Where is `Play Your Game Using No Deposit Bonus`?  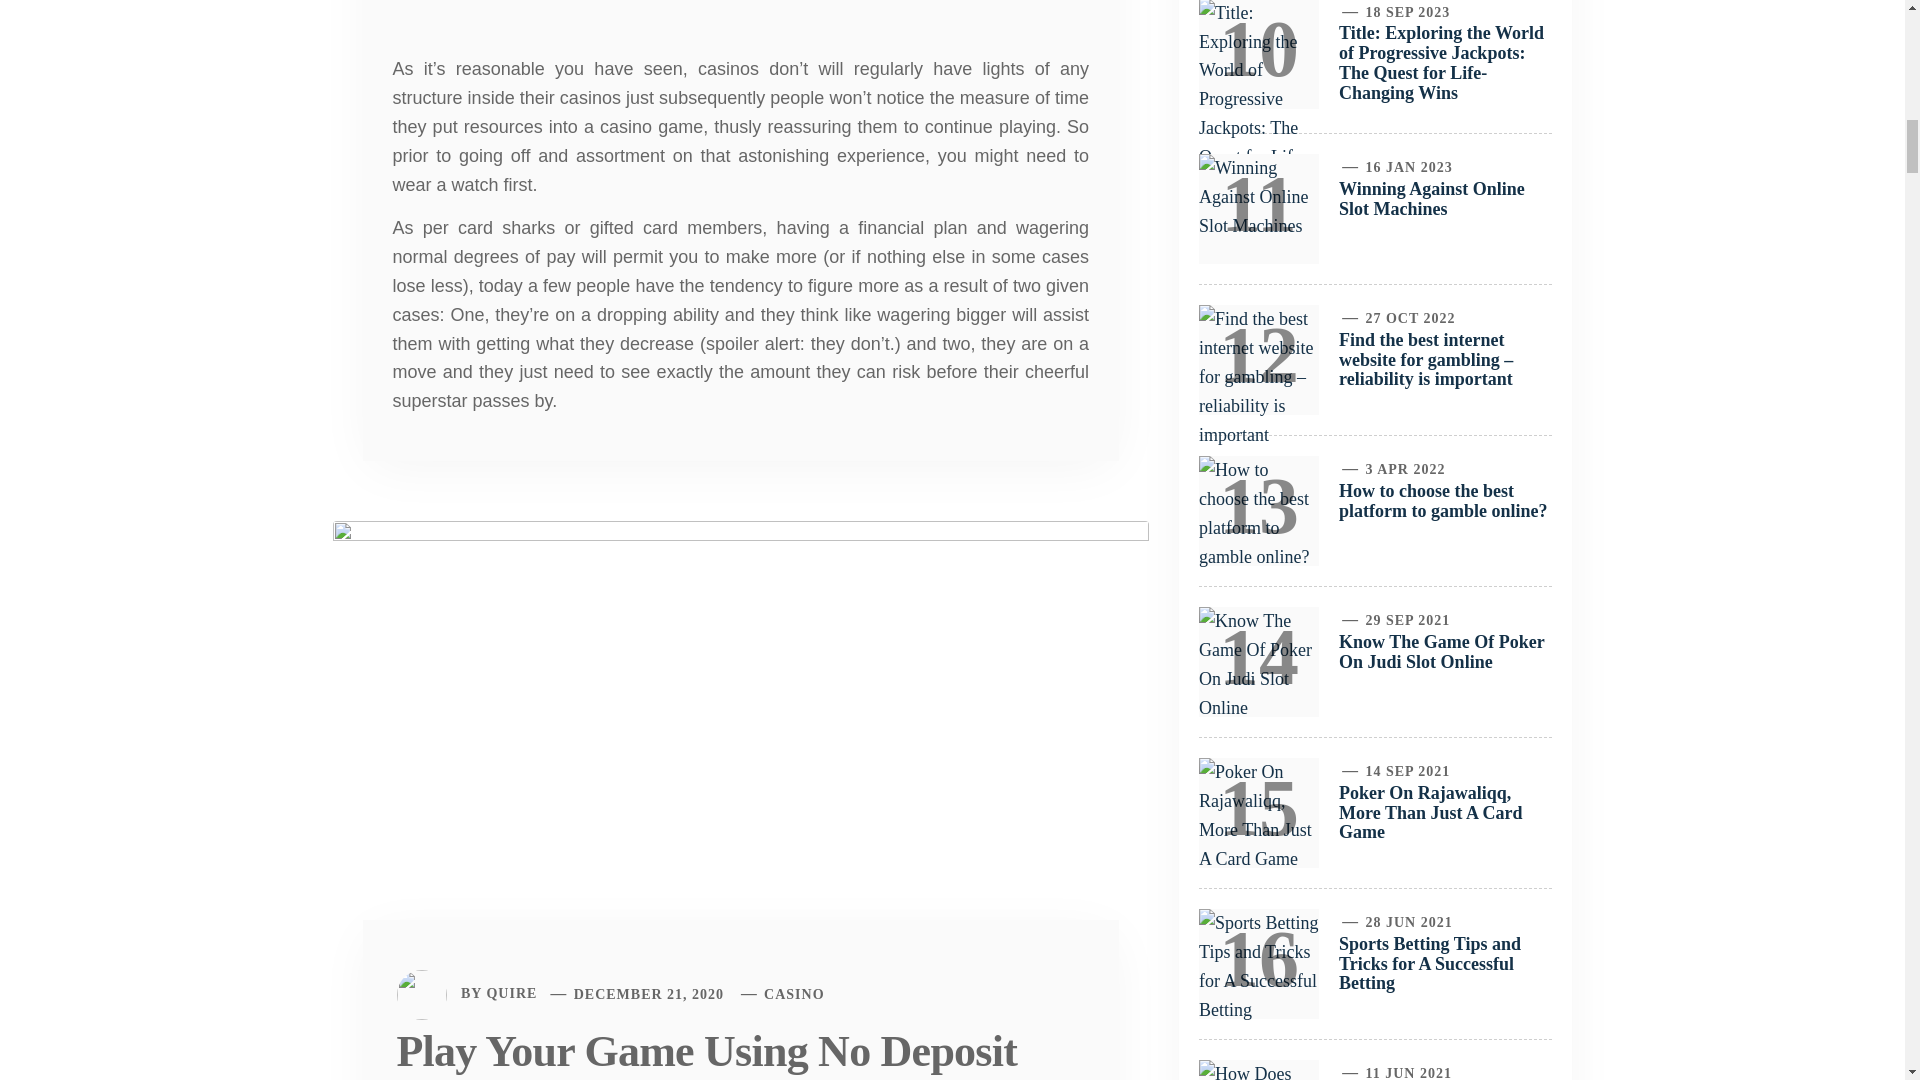
Play Your Game Using No Deposit Bonus is located at coordinates (706, 1054).